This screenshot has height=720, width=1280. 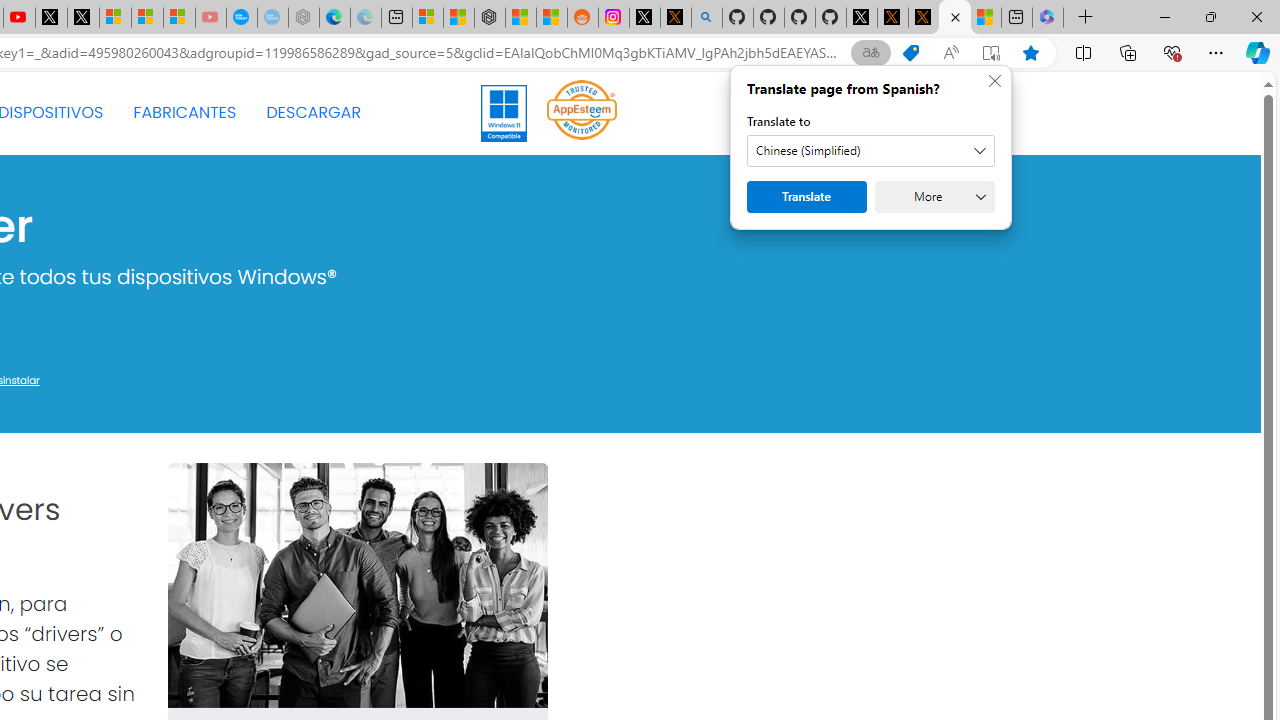 I want to click on team, so click(x=356, y=586).